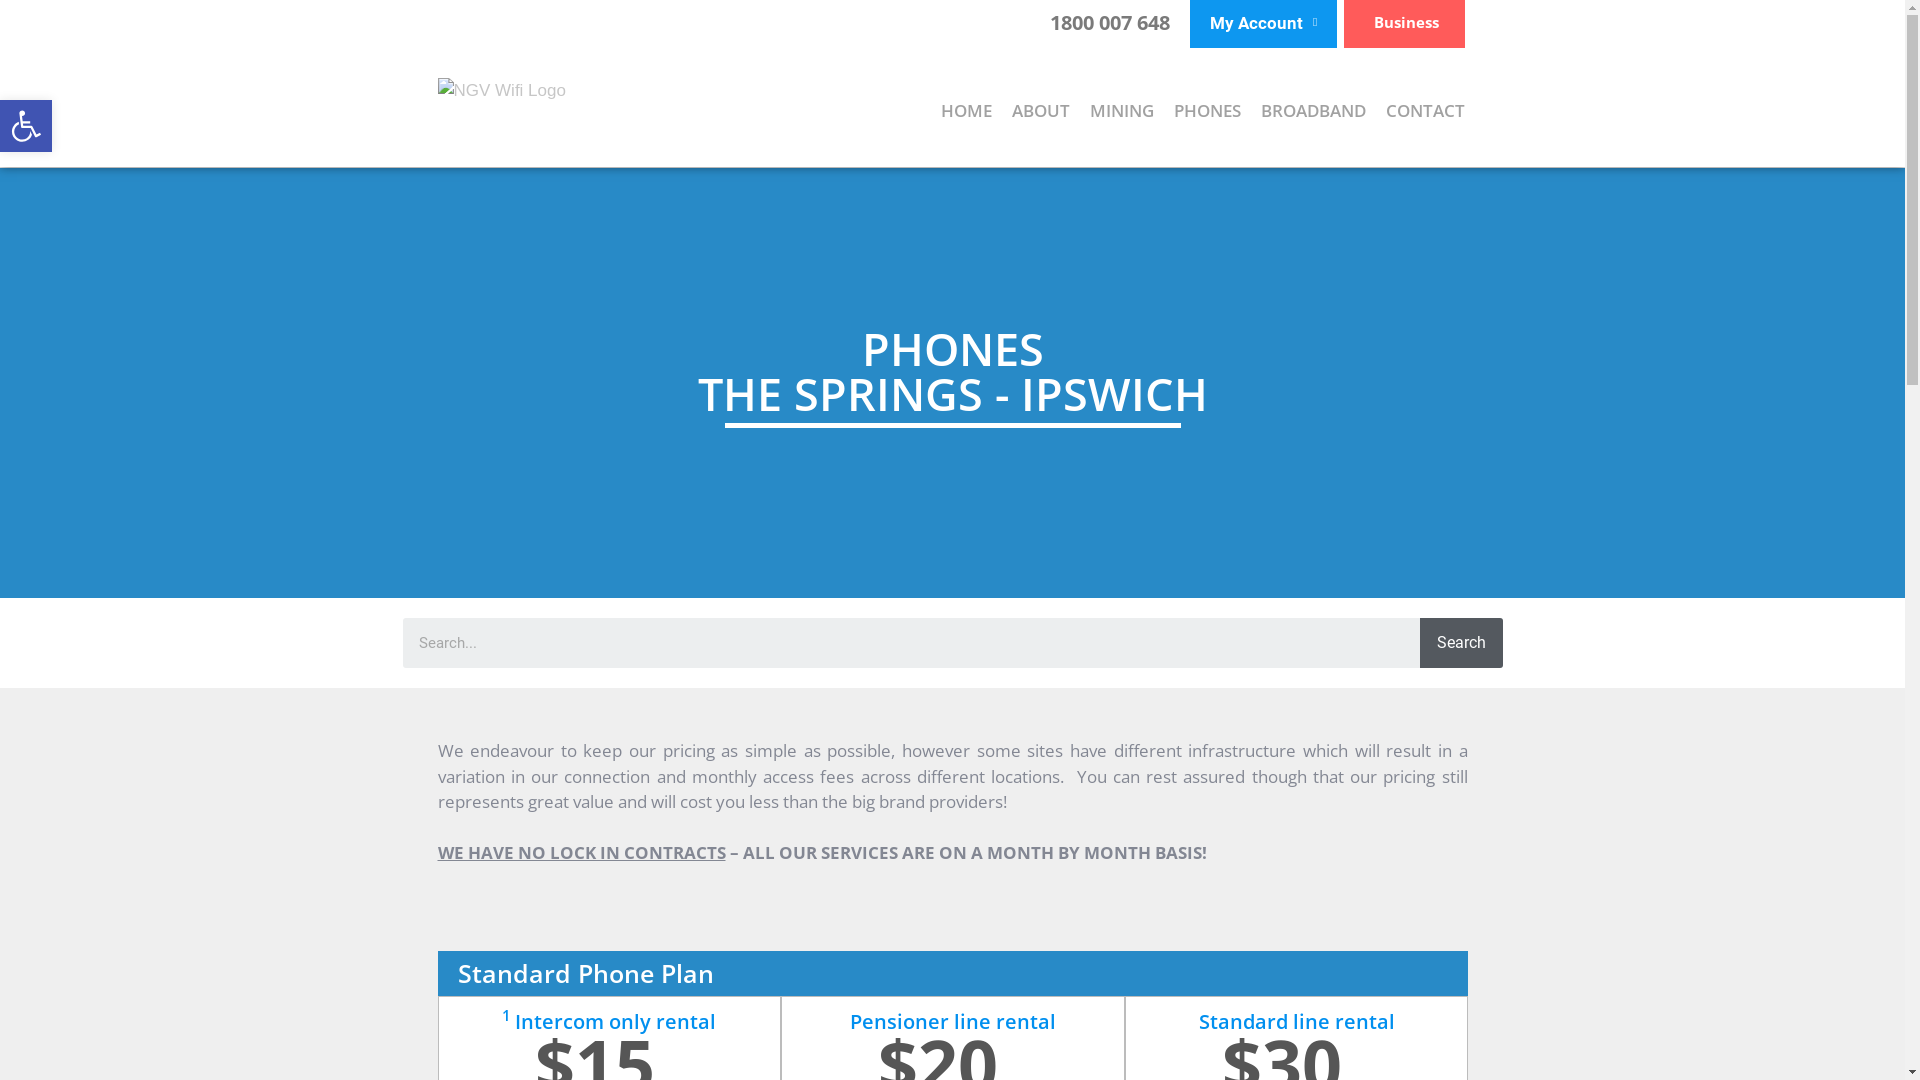  Describe the element at coordinates (1122, 111) in the screenshot. I see `MINING` at that location.